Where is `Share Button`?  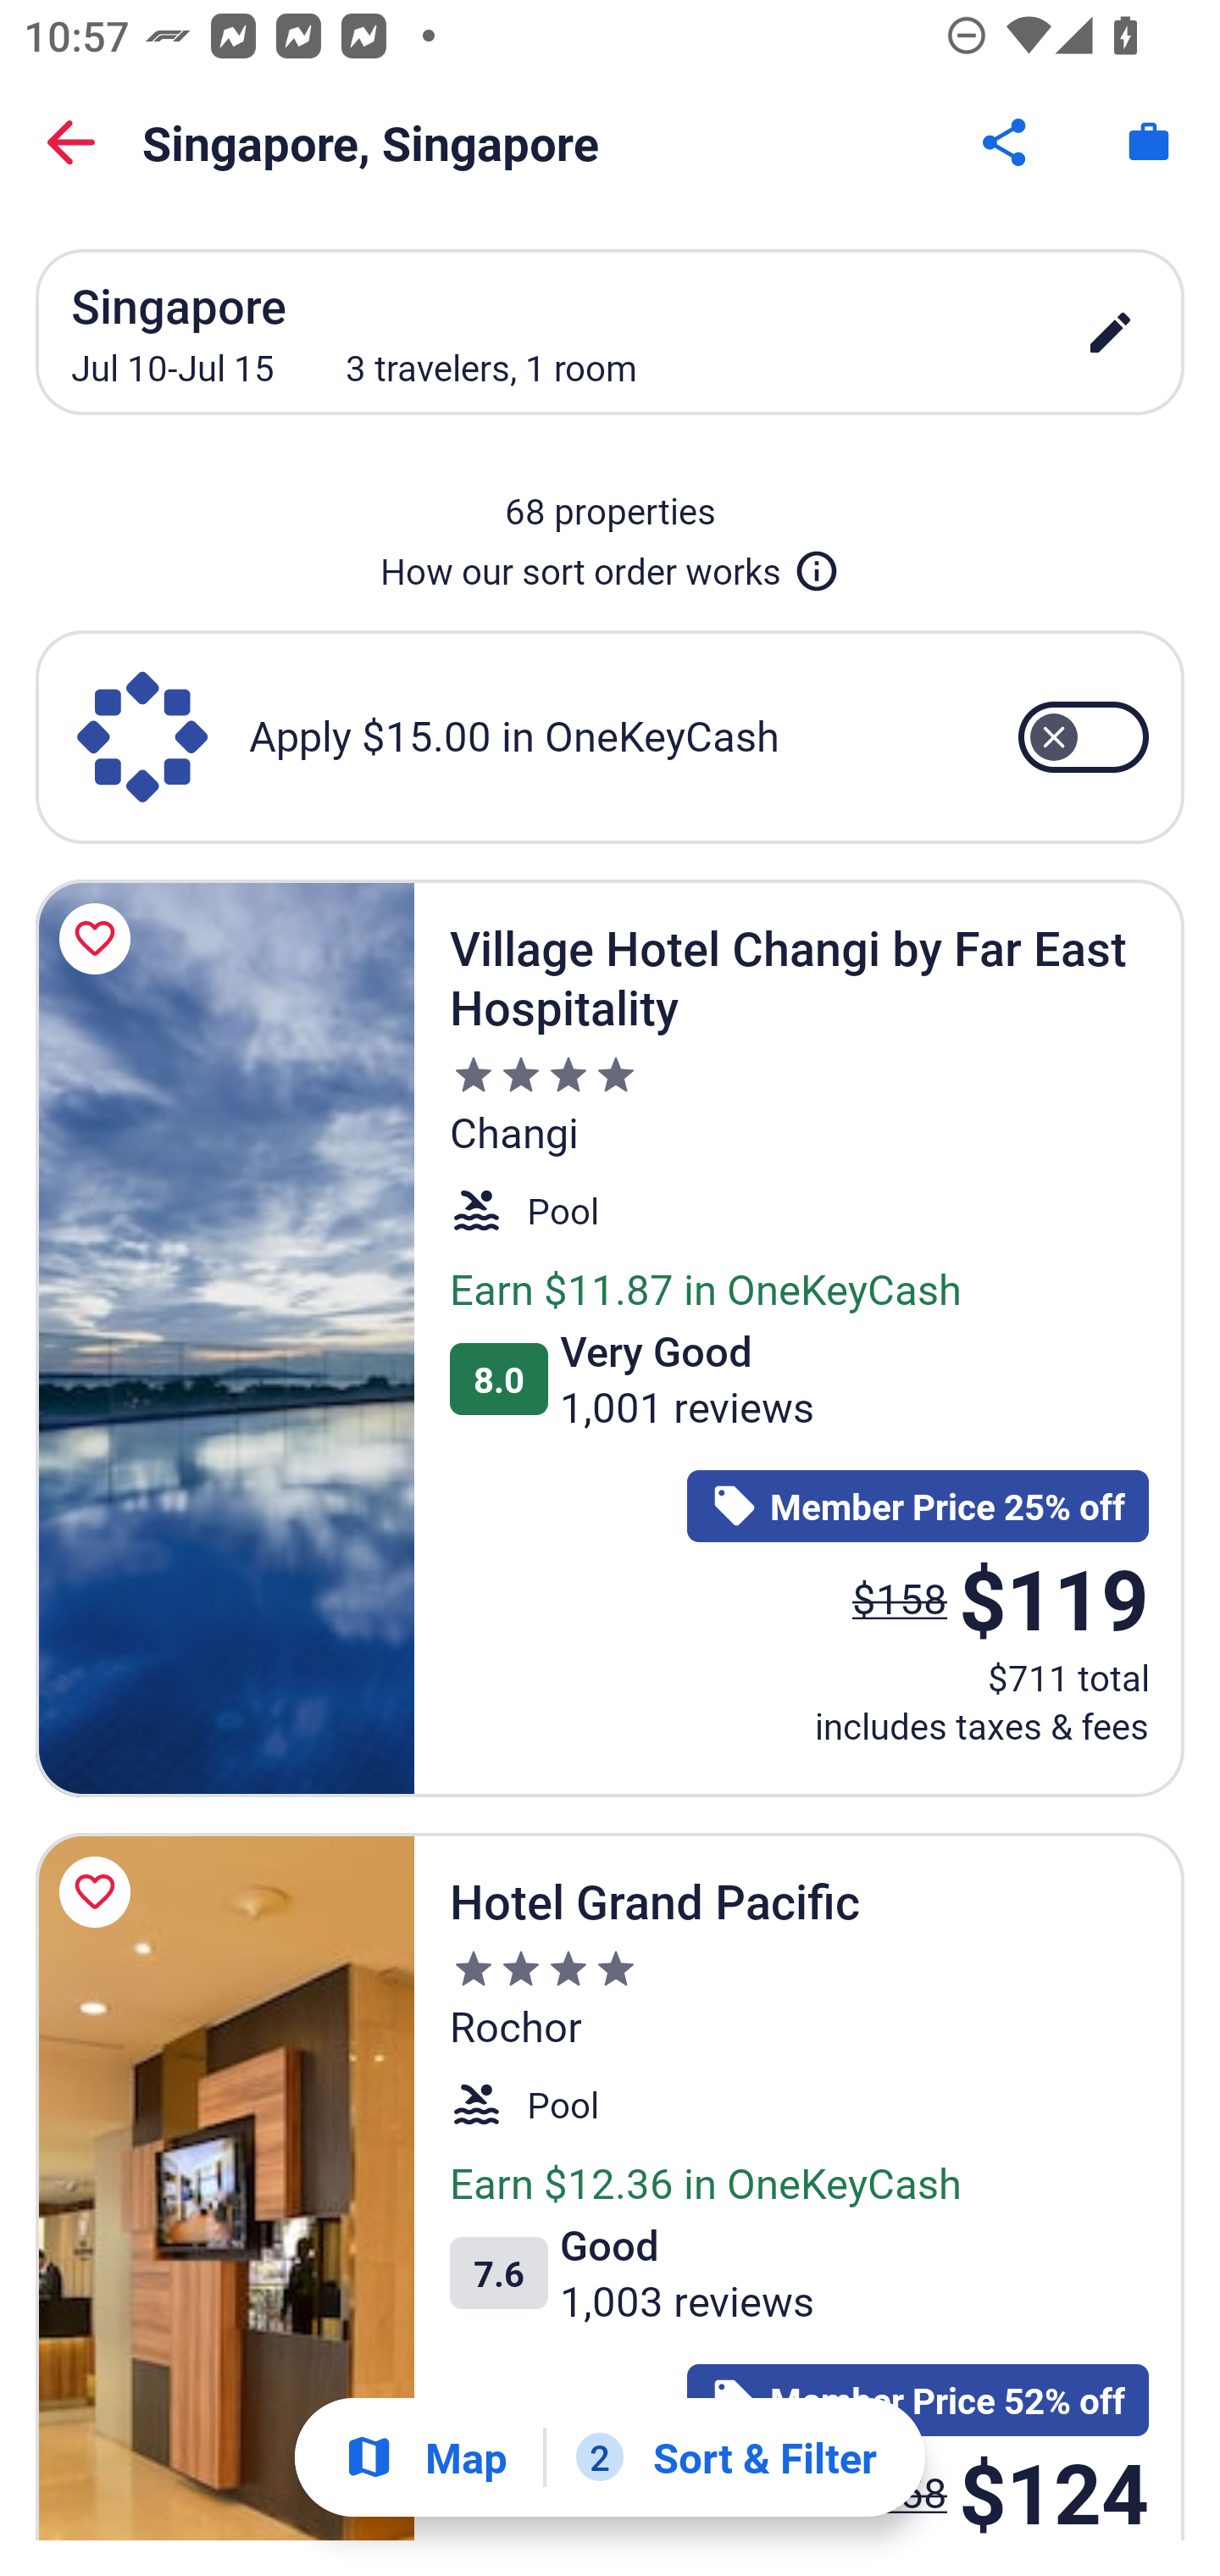 Share Button is located at coordinates (1006, 142).